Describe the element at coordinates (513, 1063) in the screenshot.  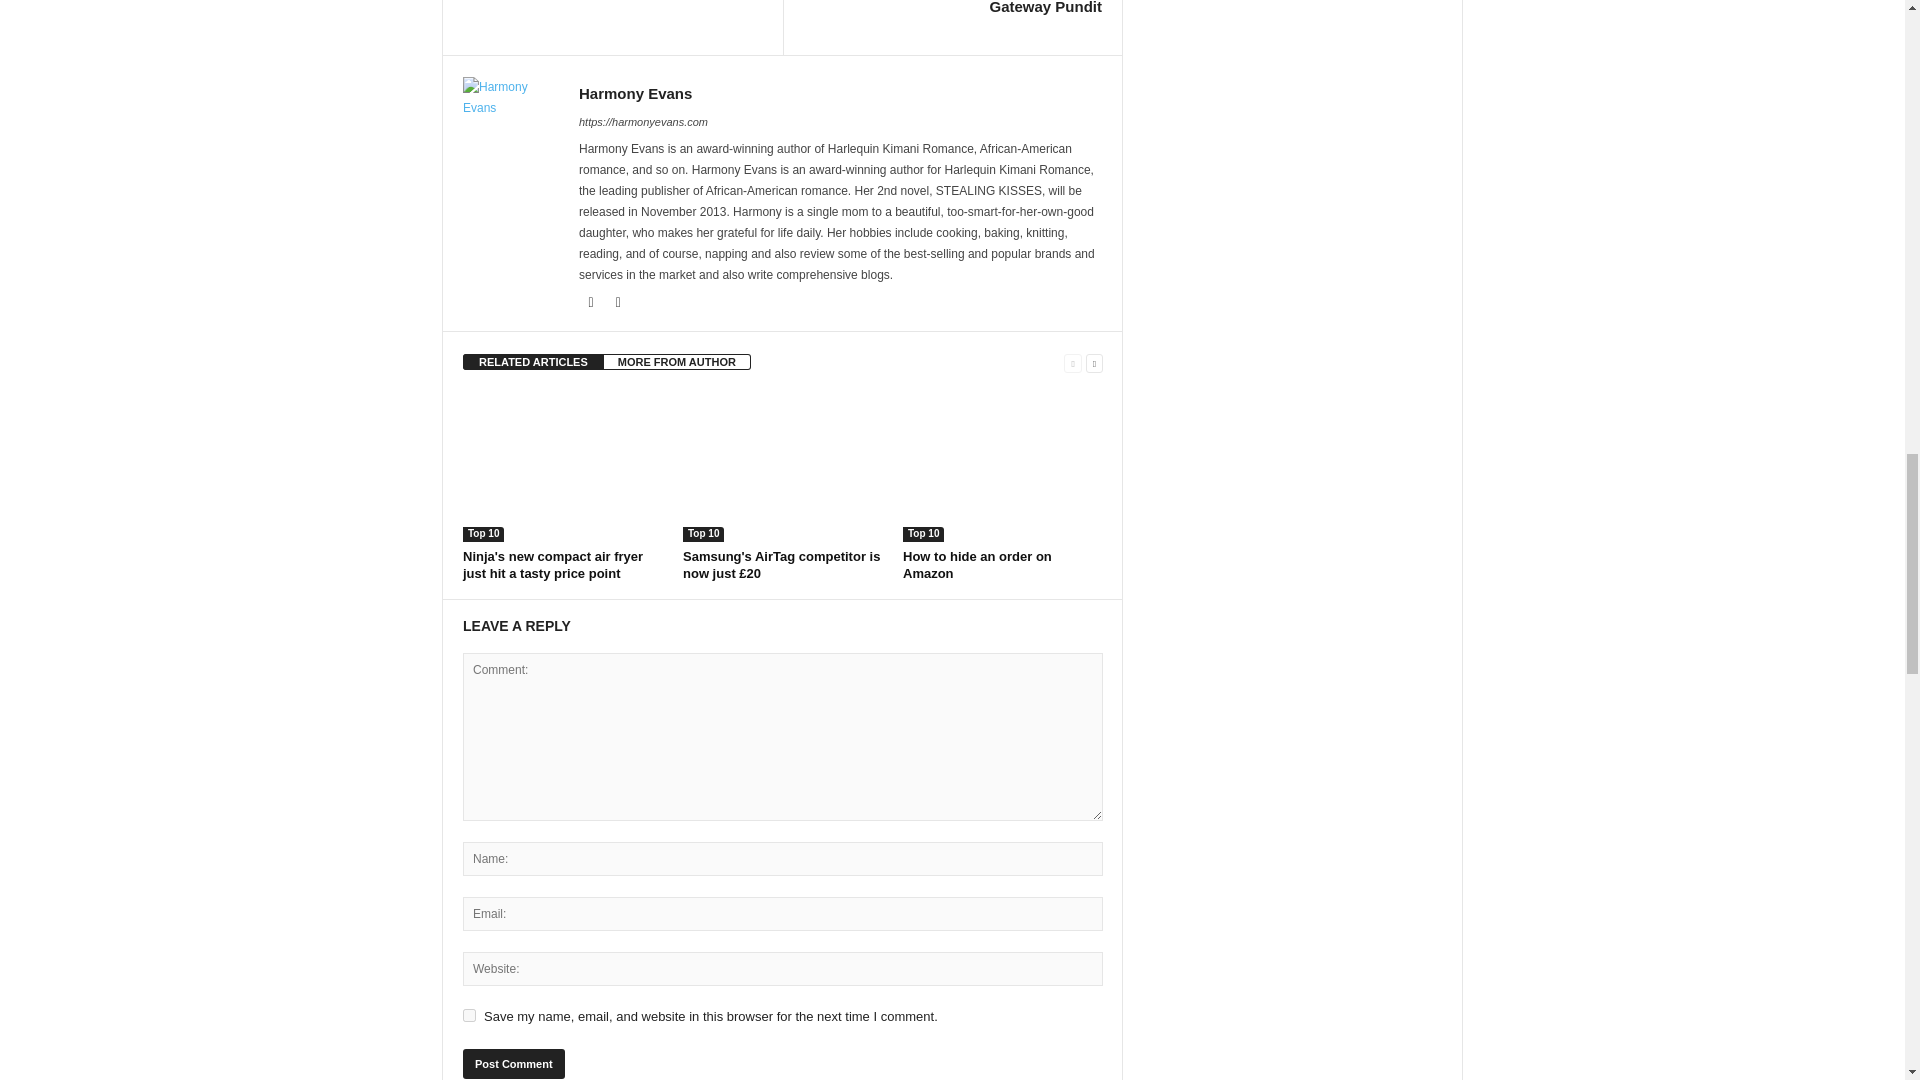
I see `Post Comment` at that location.